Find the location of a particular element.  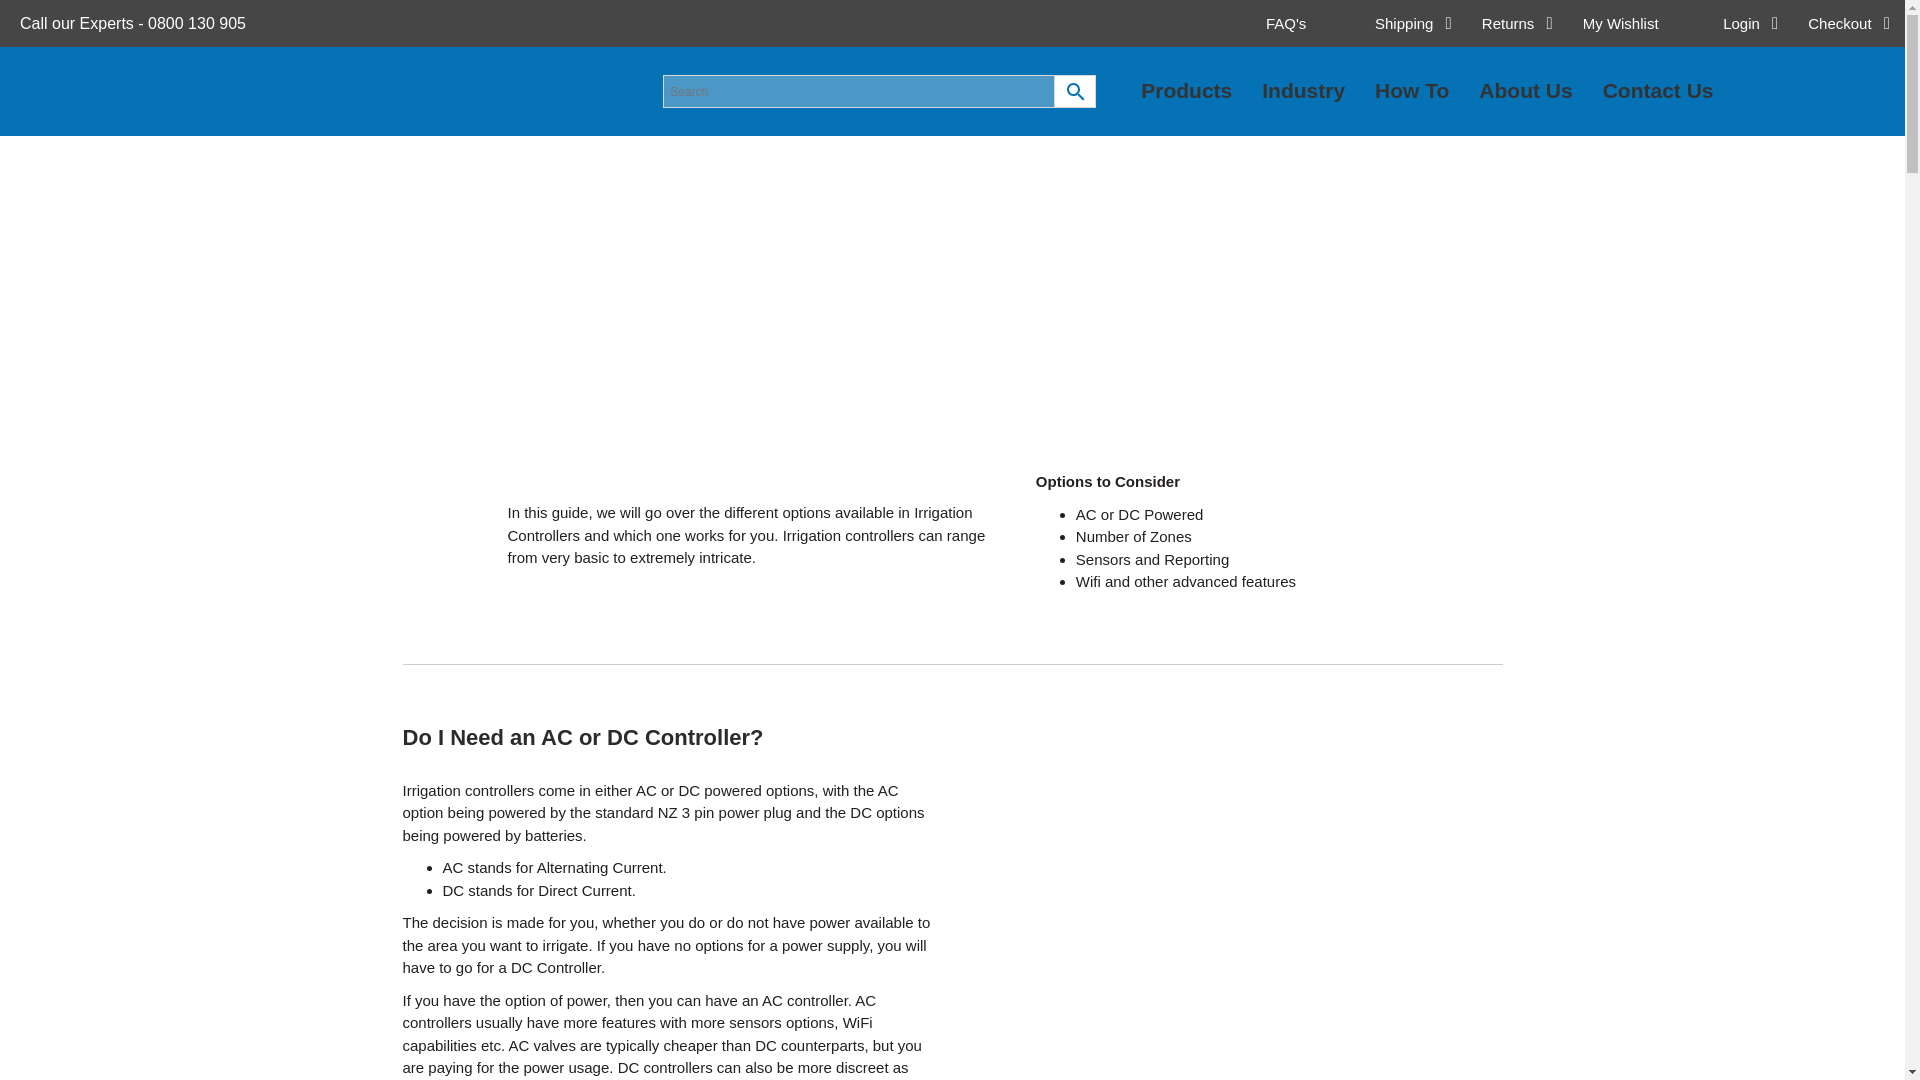

FAQ's  is located at coordinates (1507, 91).